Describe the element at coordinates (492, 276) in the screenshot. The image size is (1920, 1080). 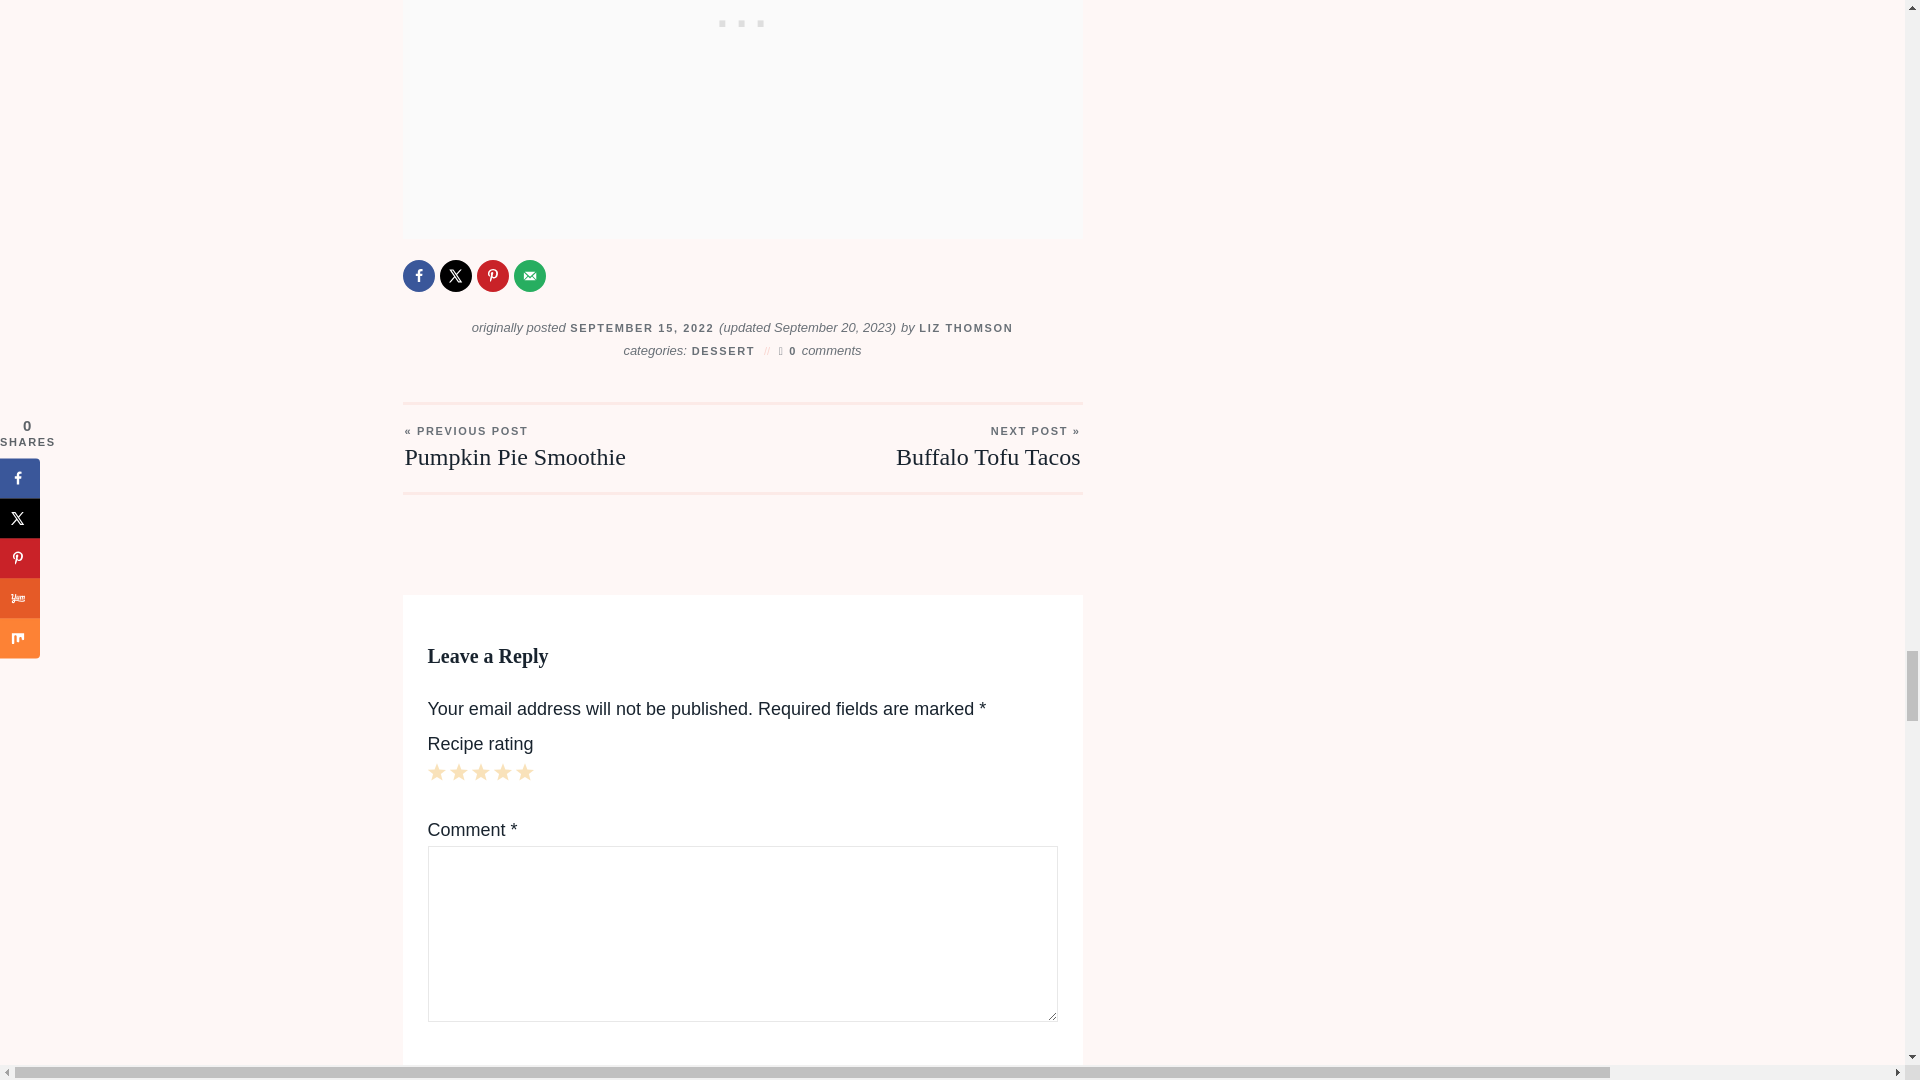
I see `Save to Pinterest` at that location.